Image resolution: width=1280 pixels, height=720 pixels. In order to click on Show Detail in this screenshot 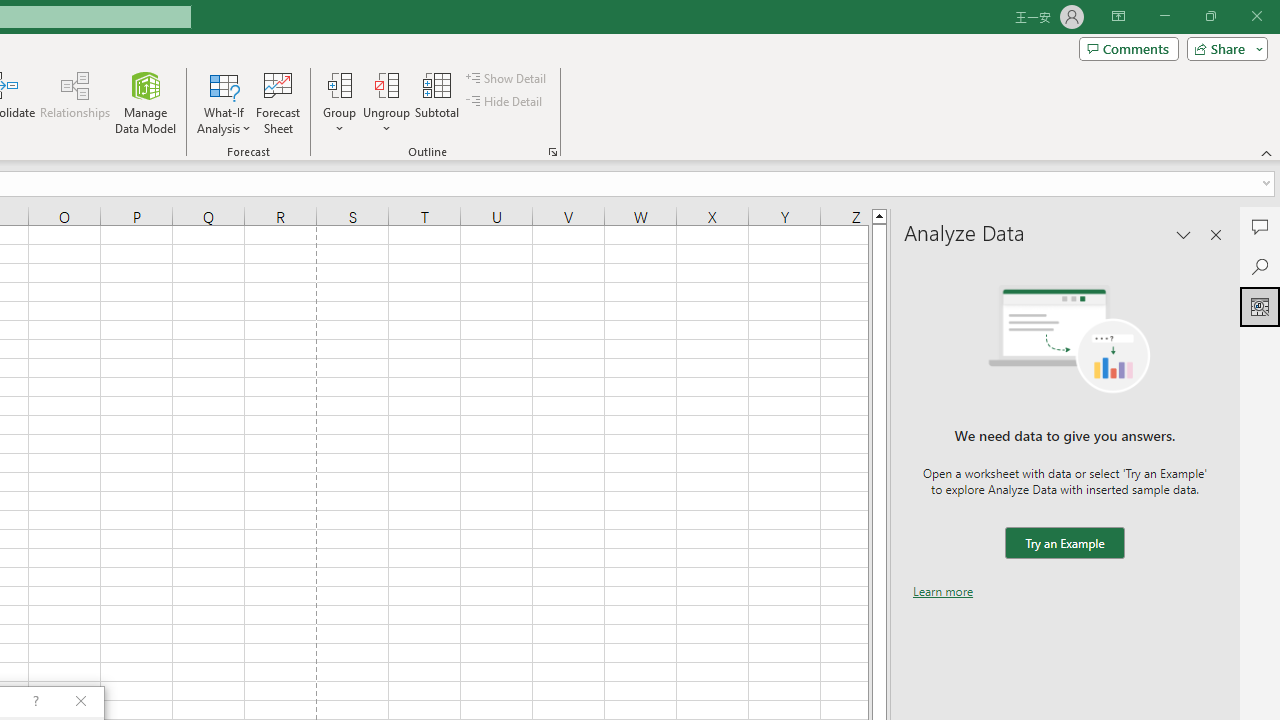, I will do `click(507, 78)`.